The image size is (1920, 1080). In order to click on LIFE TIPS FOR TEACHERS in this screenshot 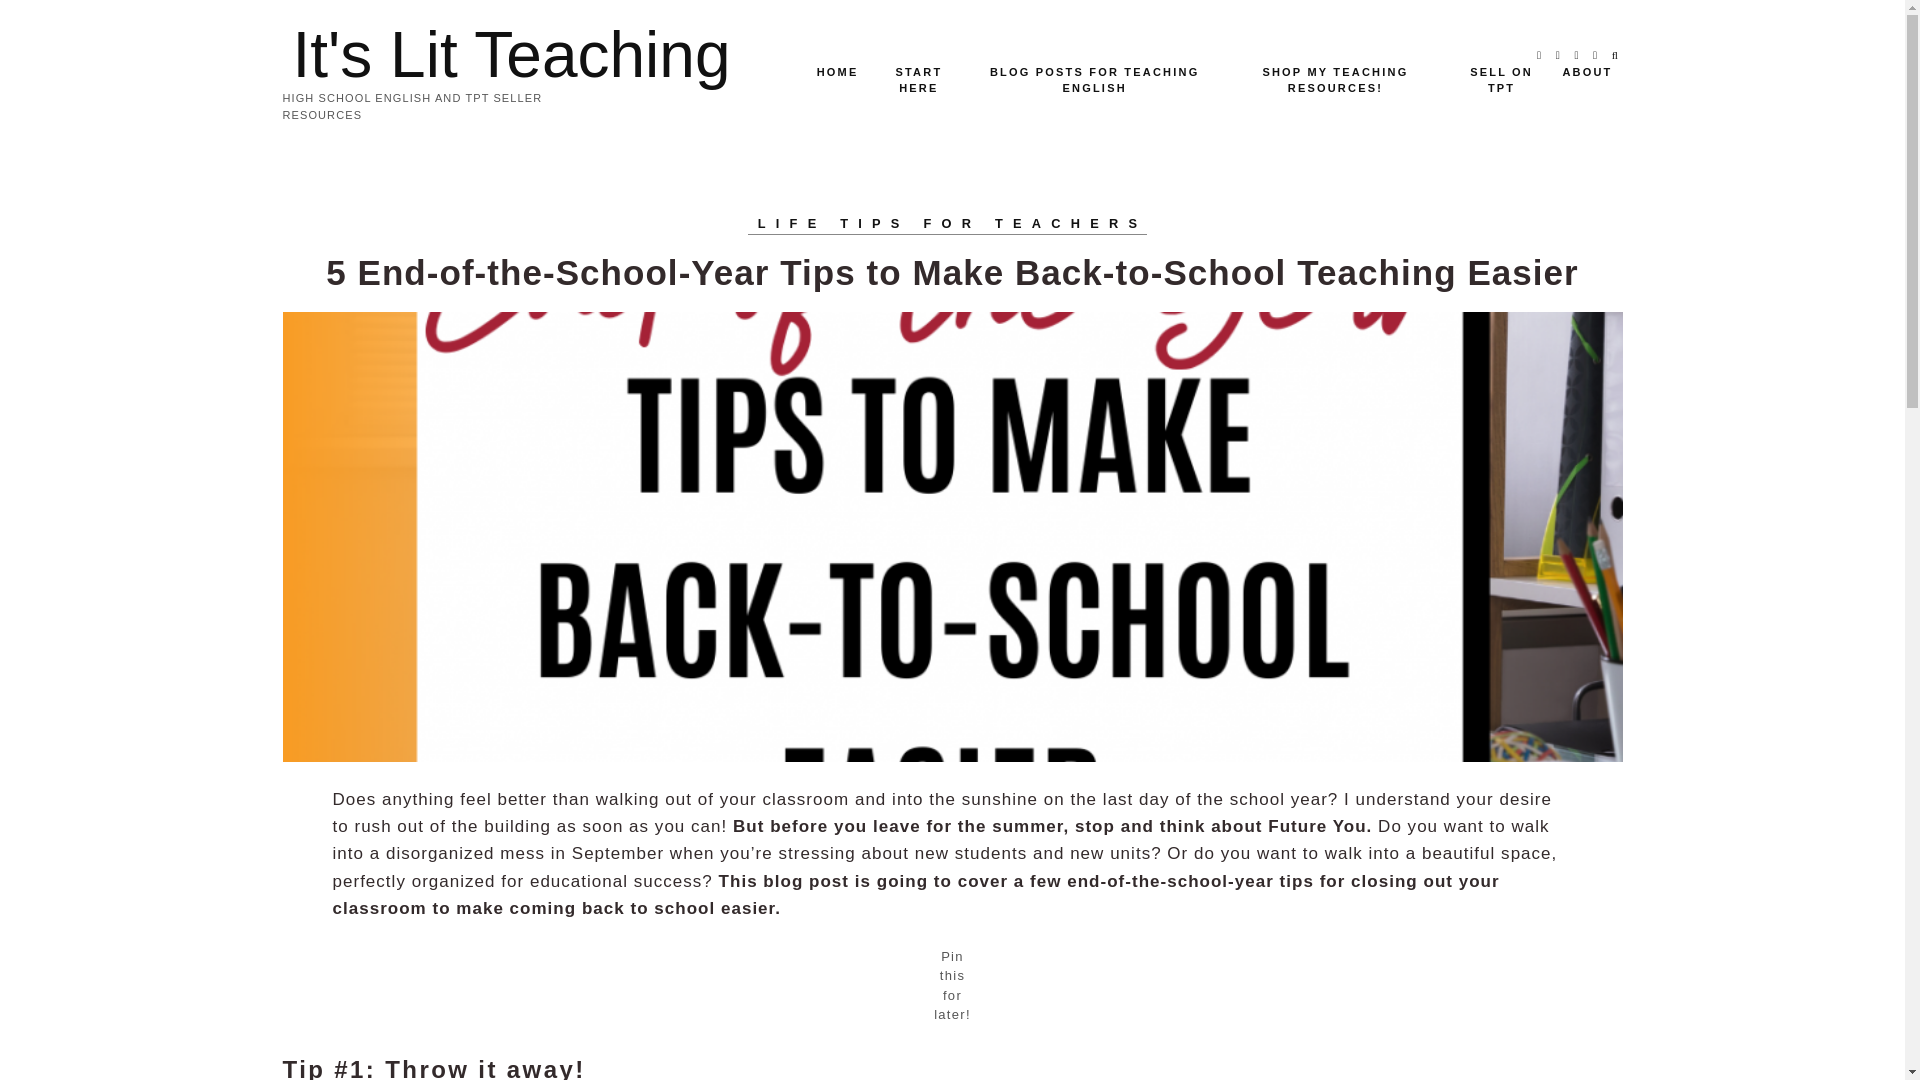, I will do `click(953, 224)`.